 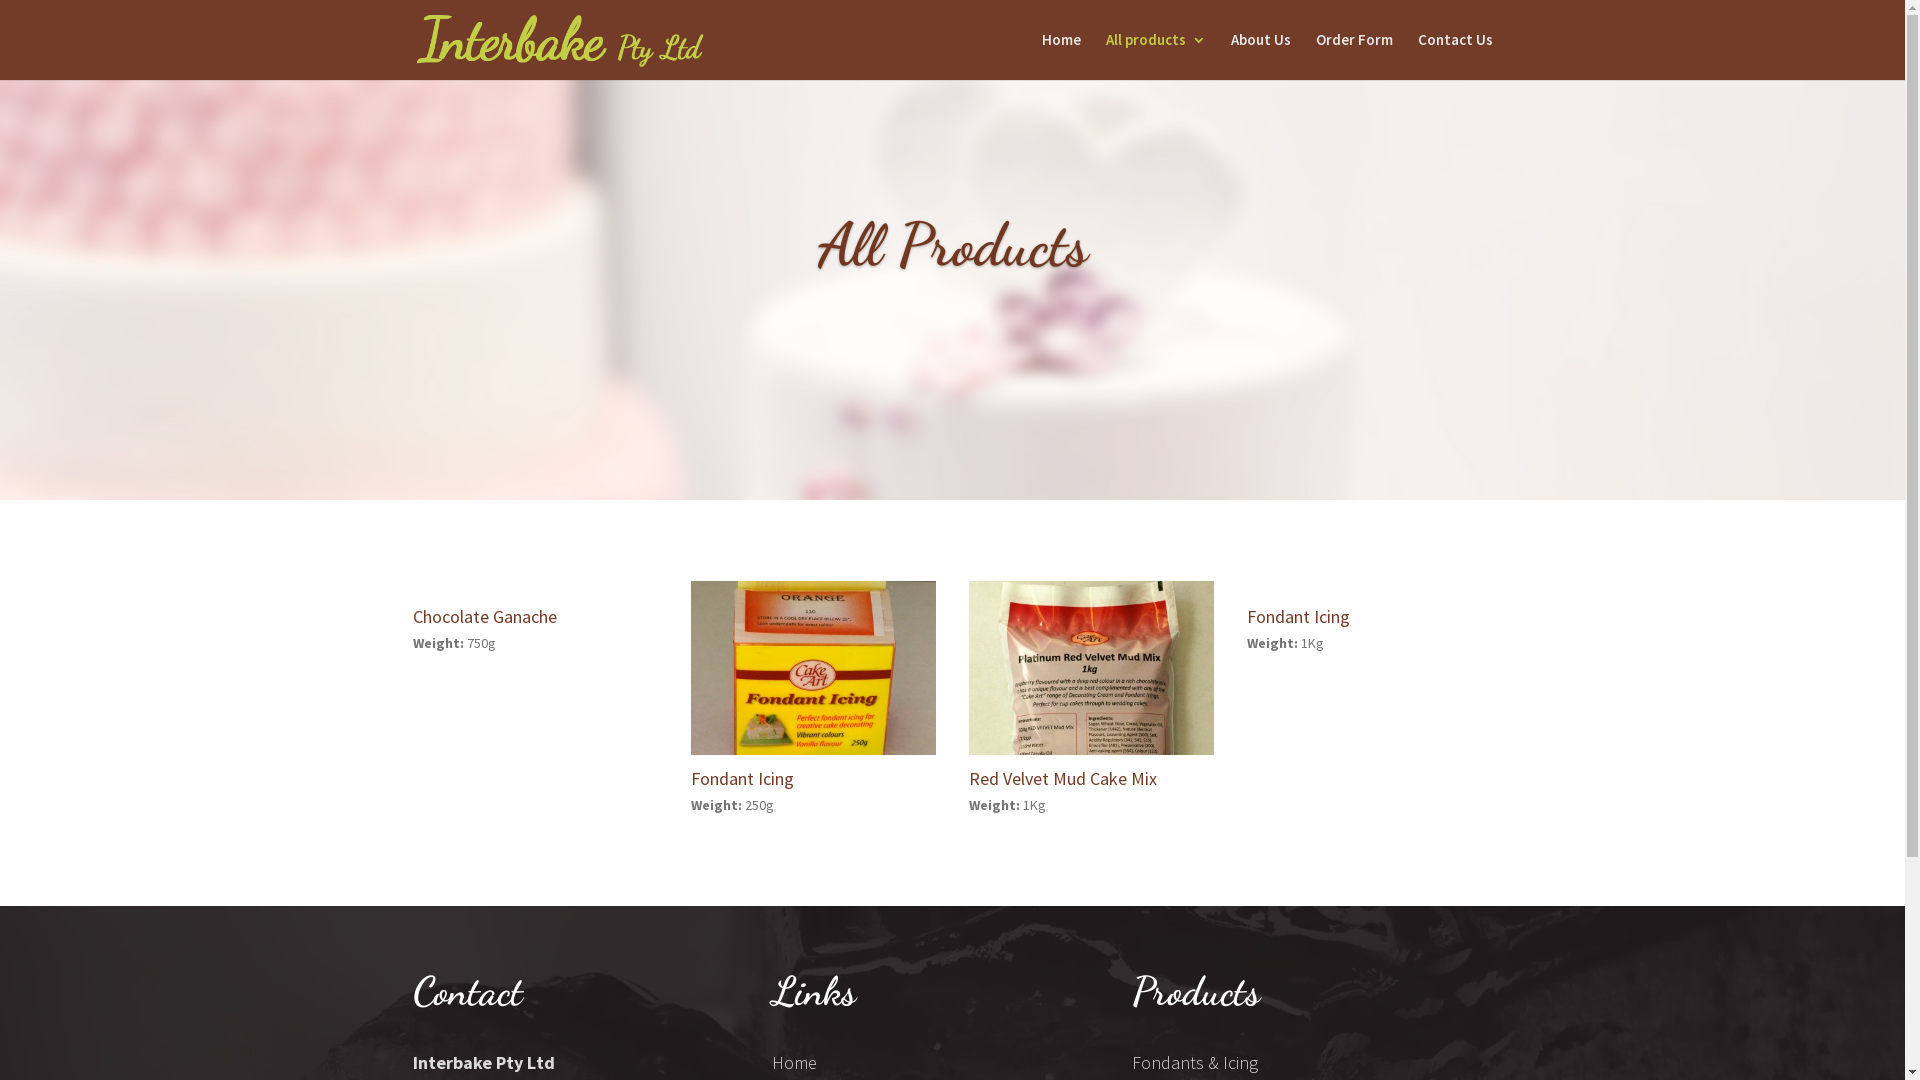 What do you see at coordinates (1195, 1063) in the screenshot?
I see `Fondants & Icing` at bounding box center [1195, 1063].